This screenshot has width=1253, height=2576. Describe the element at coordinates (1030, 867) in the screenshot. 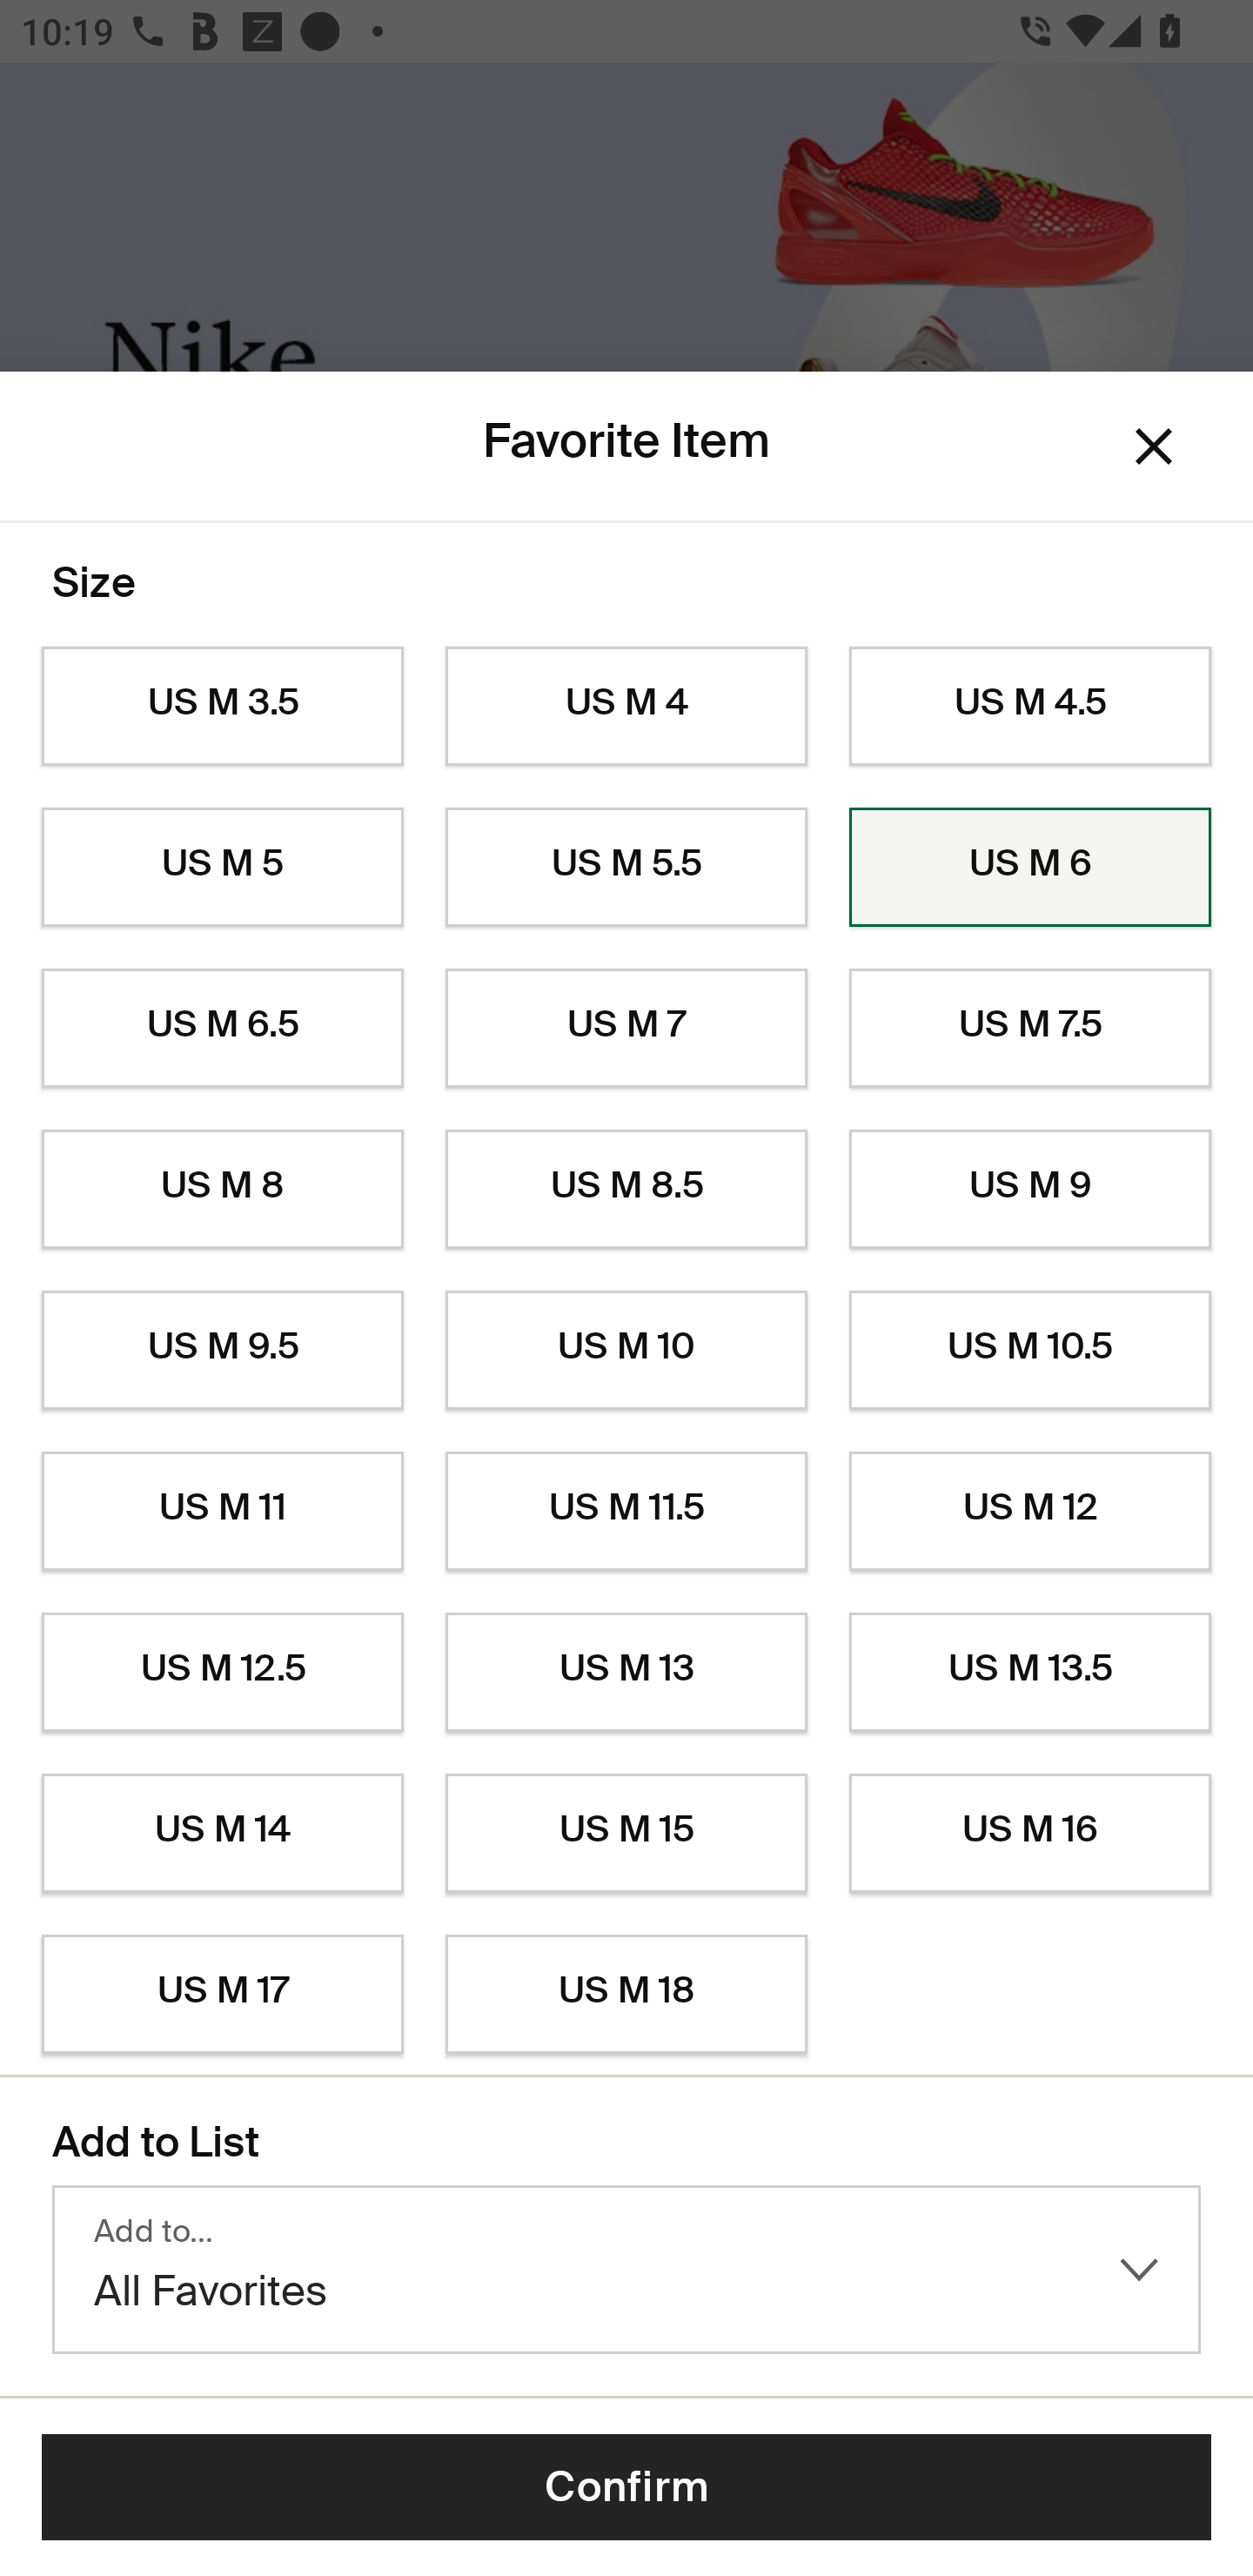

I see `US M 6` at that location.